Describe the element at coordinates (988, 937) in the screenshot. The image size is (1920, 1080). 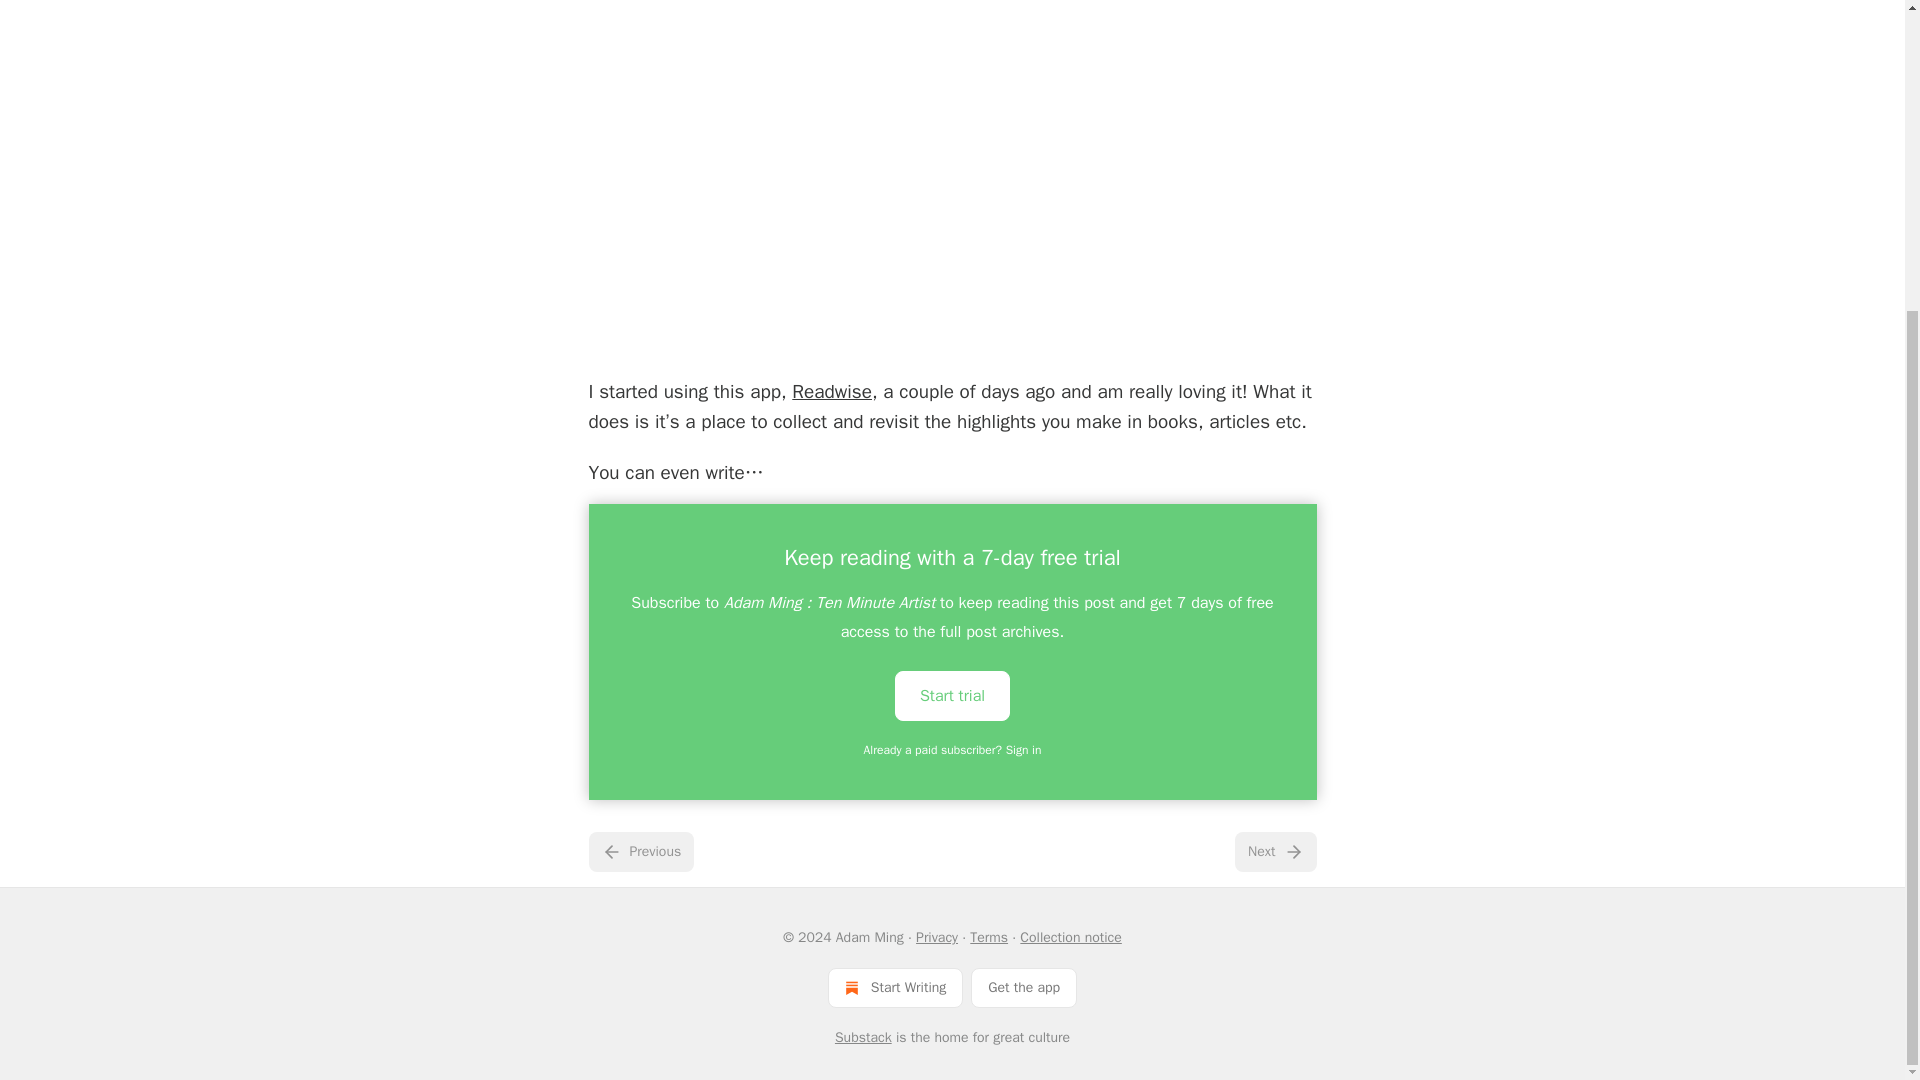
I see `Terms` at that location.